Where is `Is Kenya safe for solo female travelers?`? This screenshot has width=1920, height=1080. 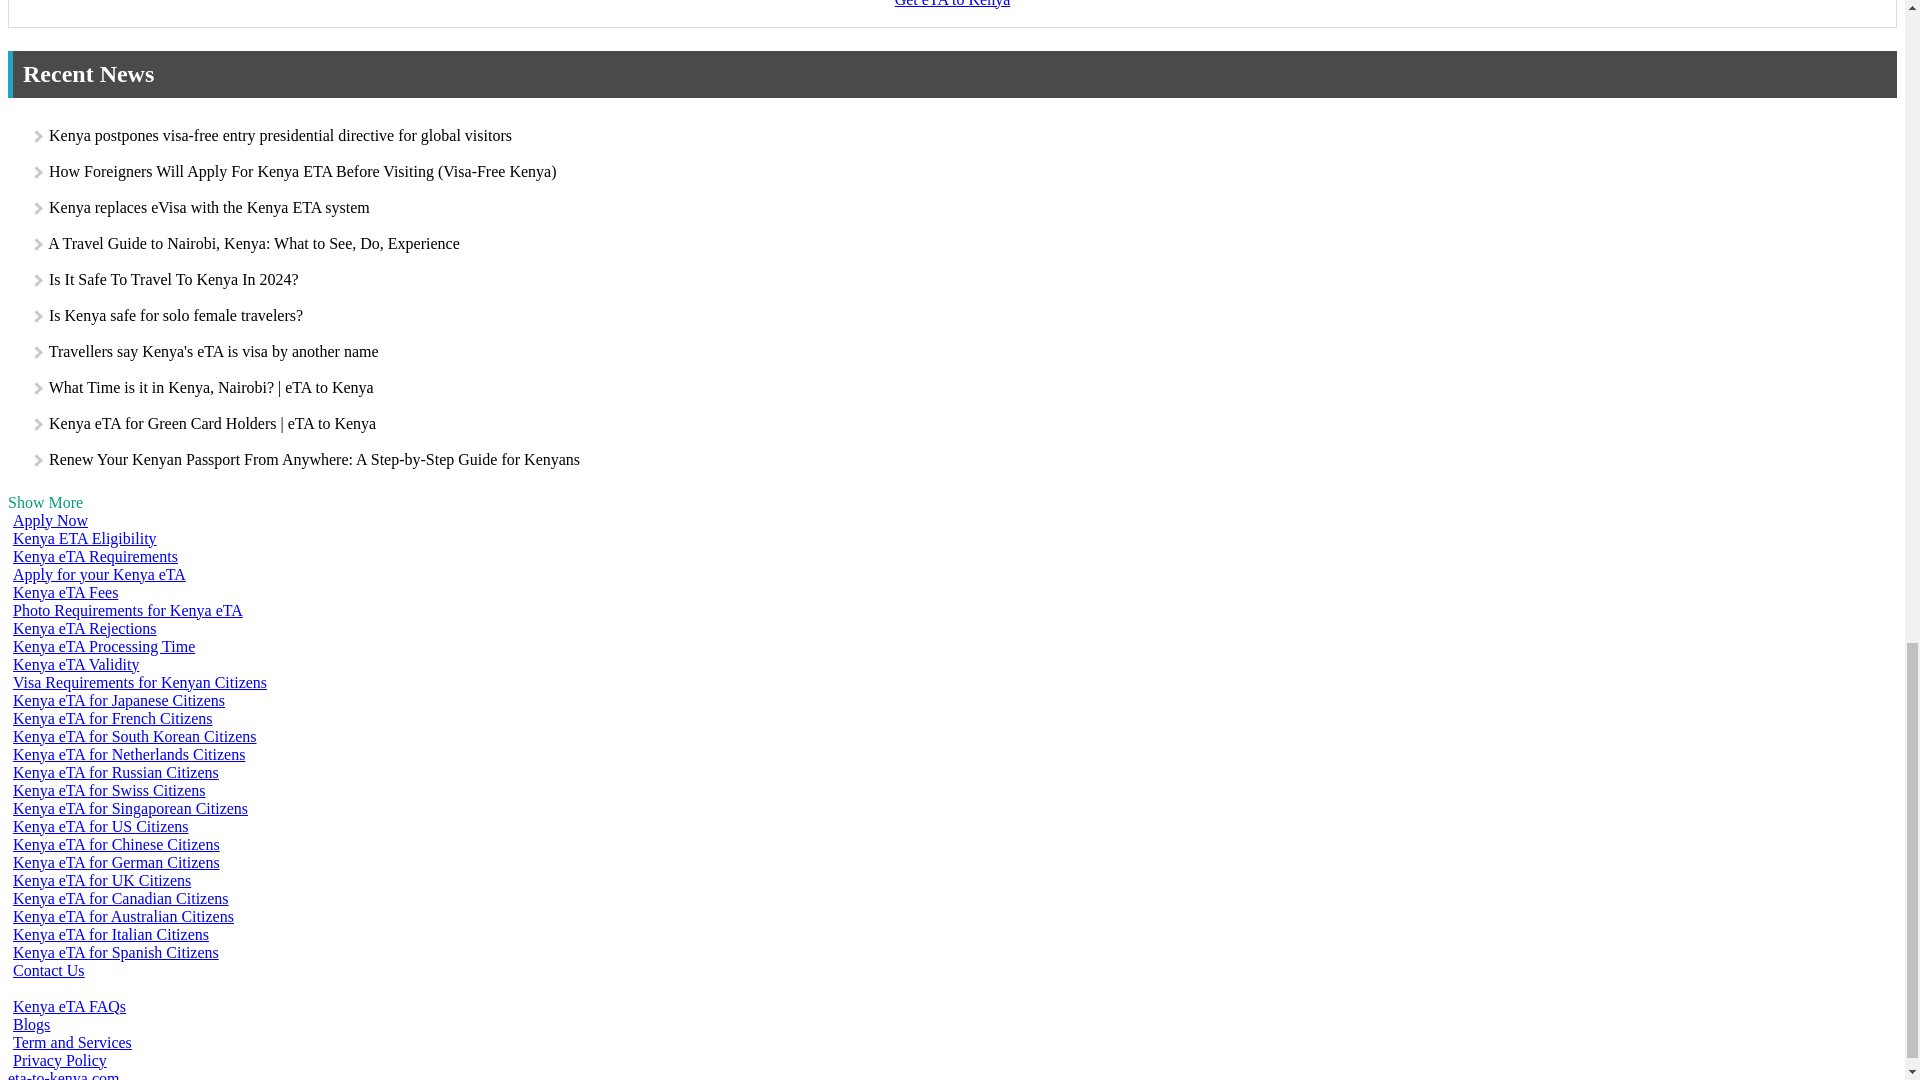 Is Kenya safe for solo female travelers? is located at coordinates (176, 314).